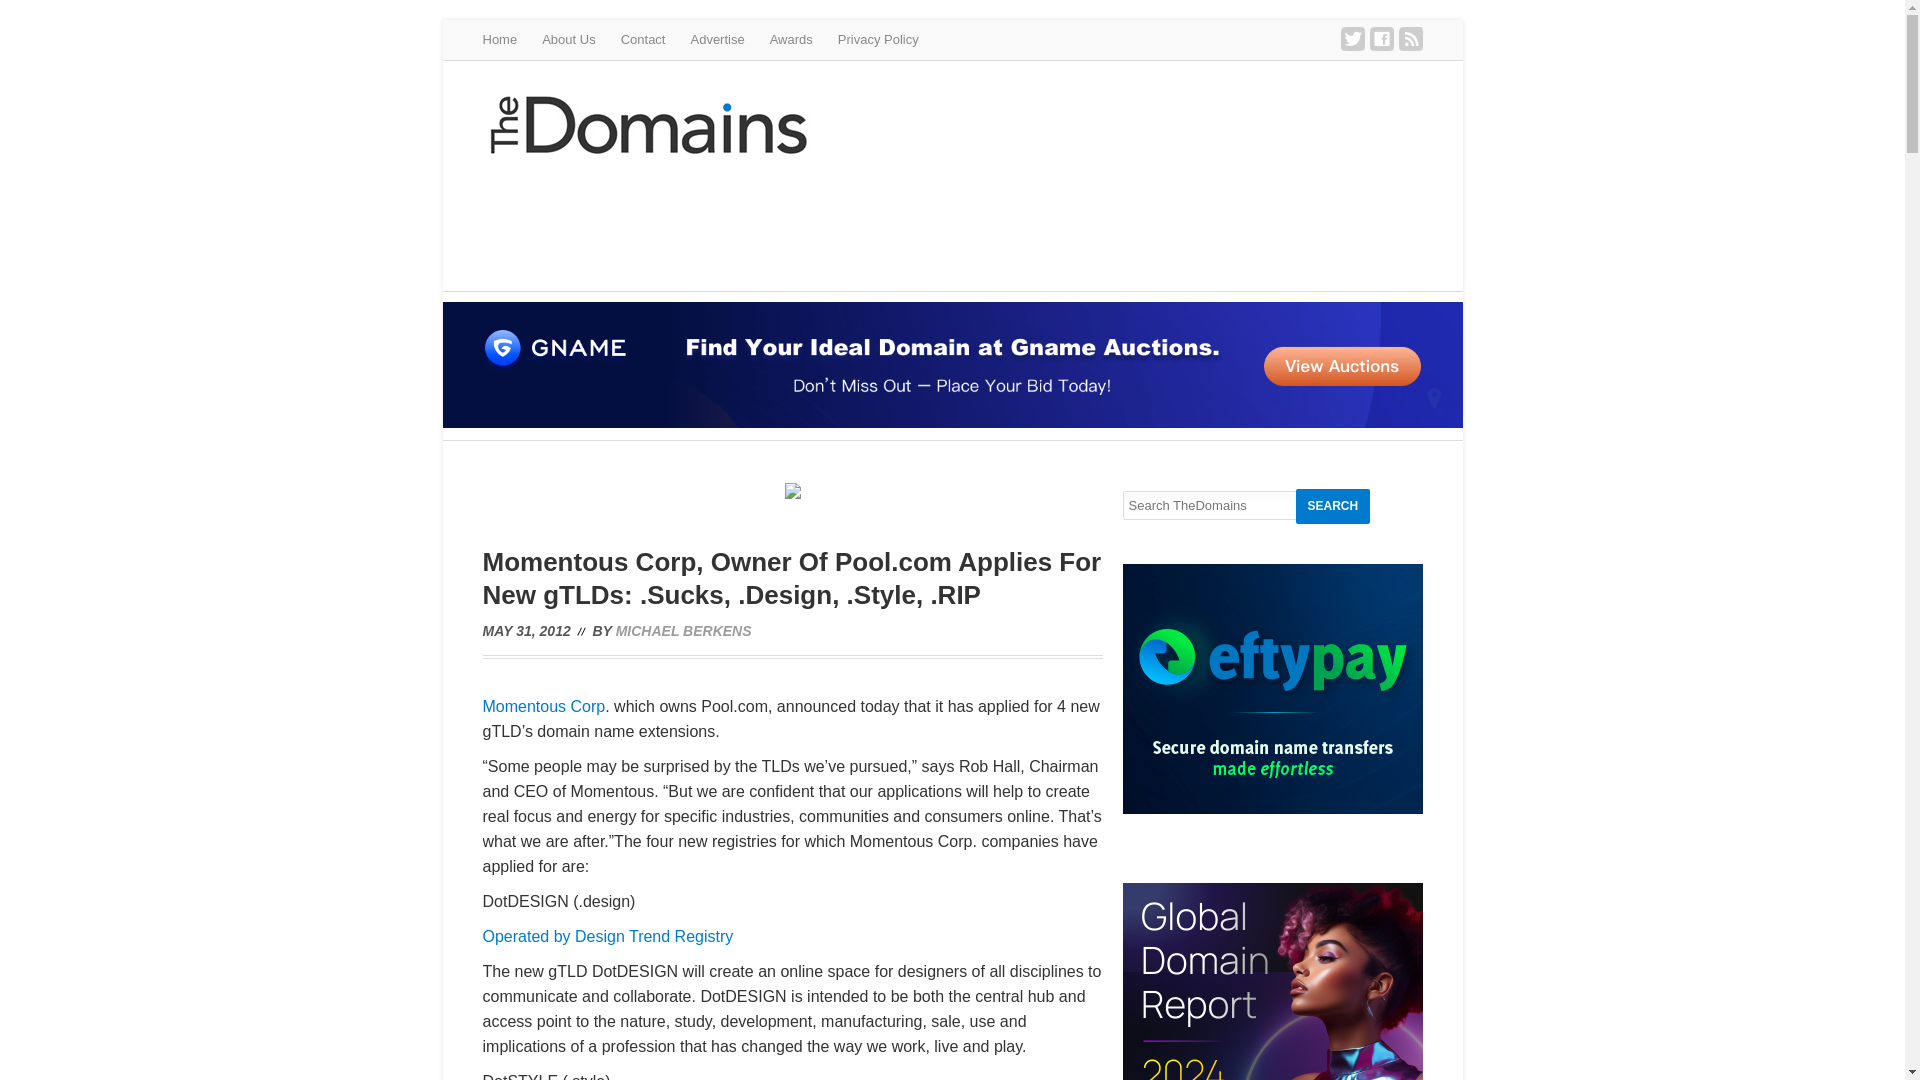  Describe the element at coordinates (1333, 506) in the screenshot. I see `Search` at that location.